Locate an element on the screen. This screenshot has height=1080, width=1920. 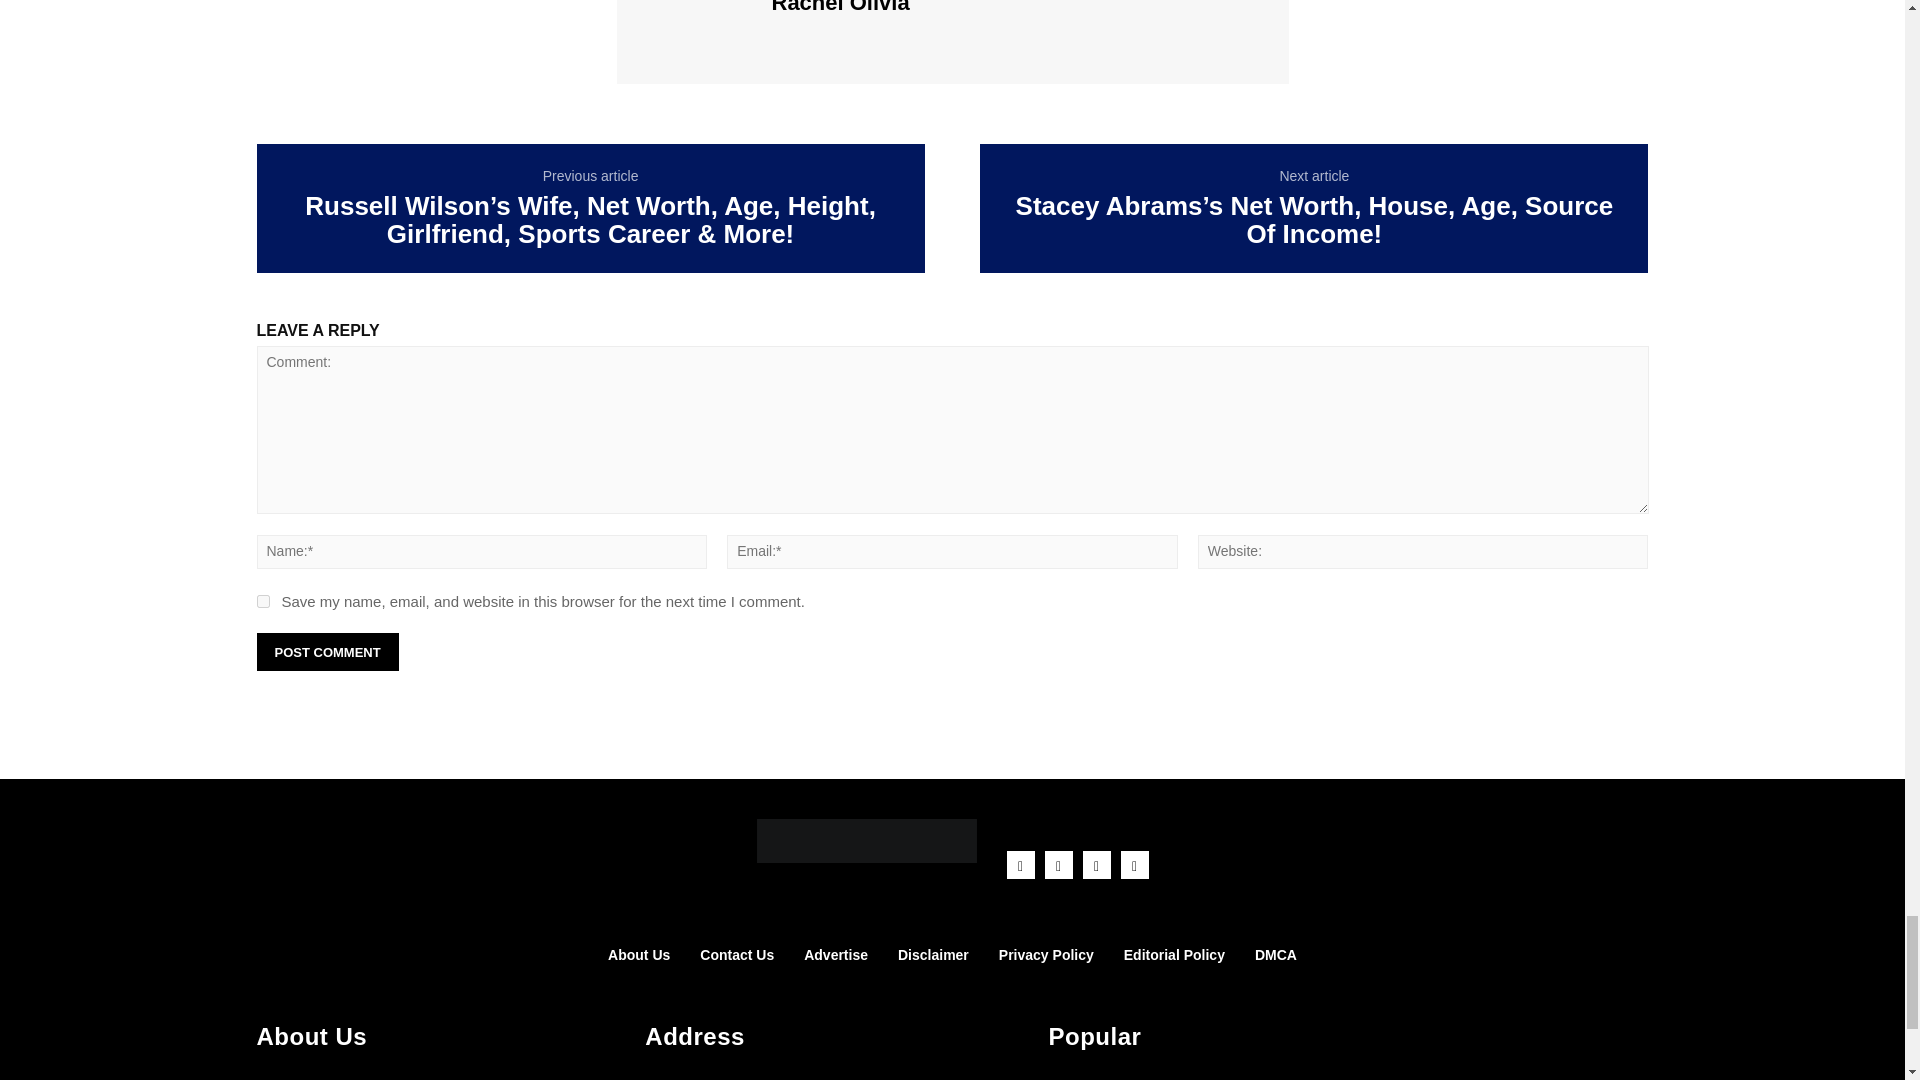
yes is located at coordinates (262, 602).